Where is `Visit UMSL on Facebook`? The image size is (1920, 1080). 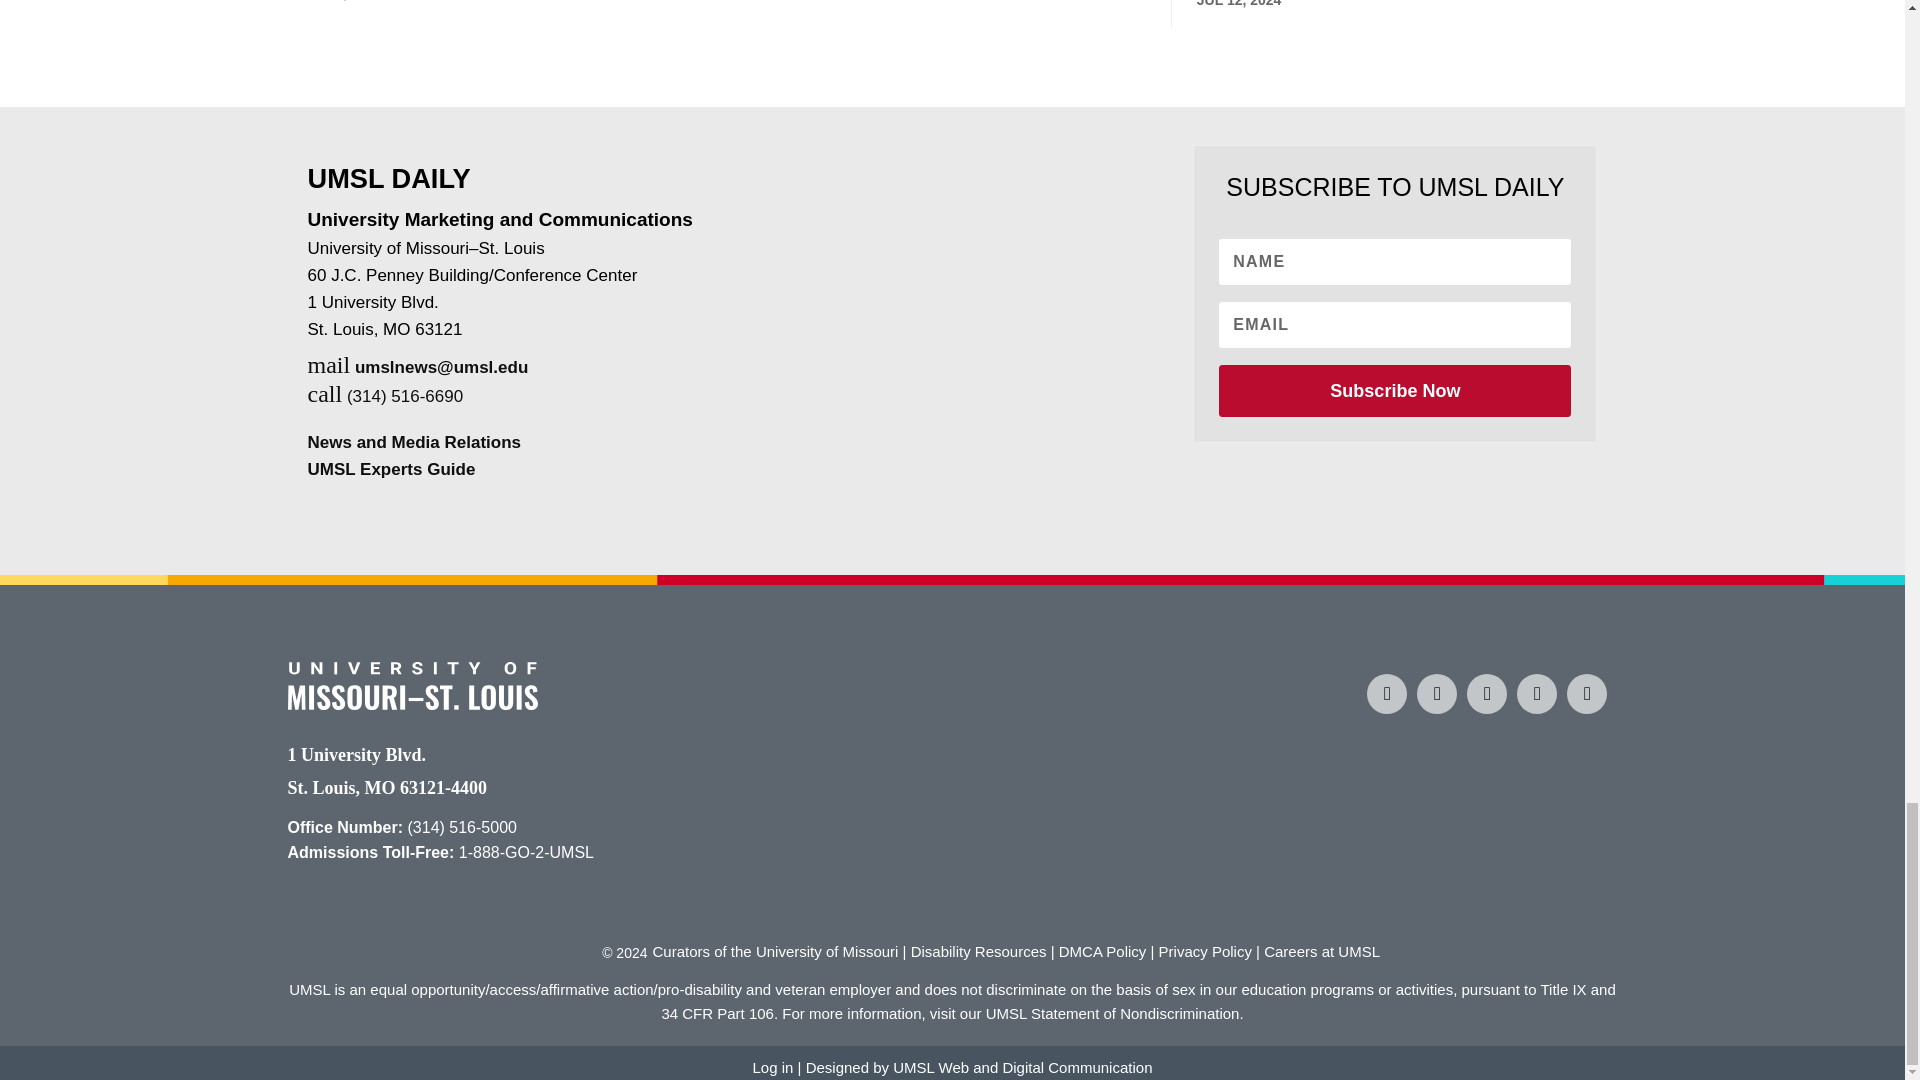
Visit UMSL on Facebook is located at coordinates (1387, 693).